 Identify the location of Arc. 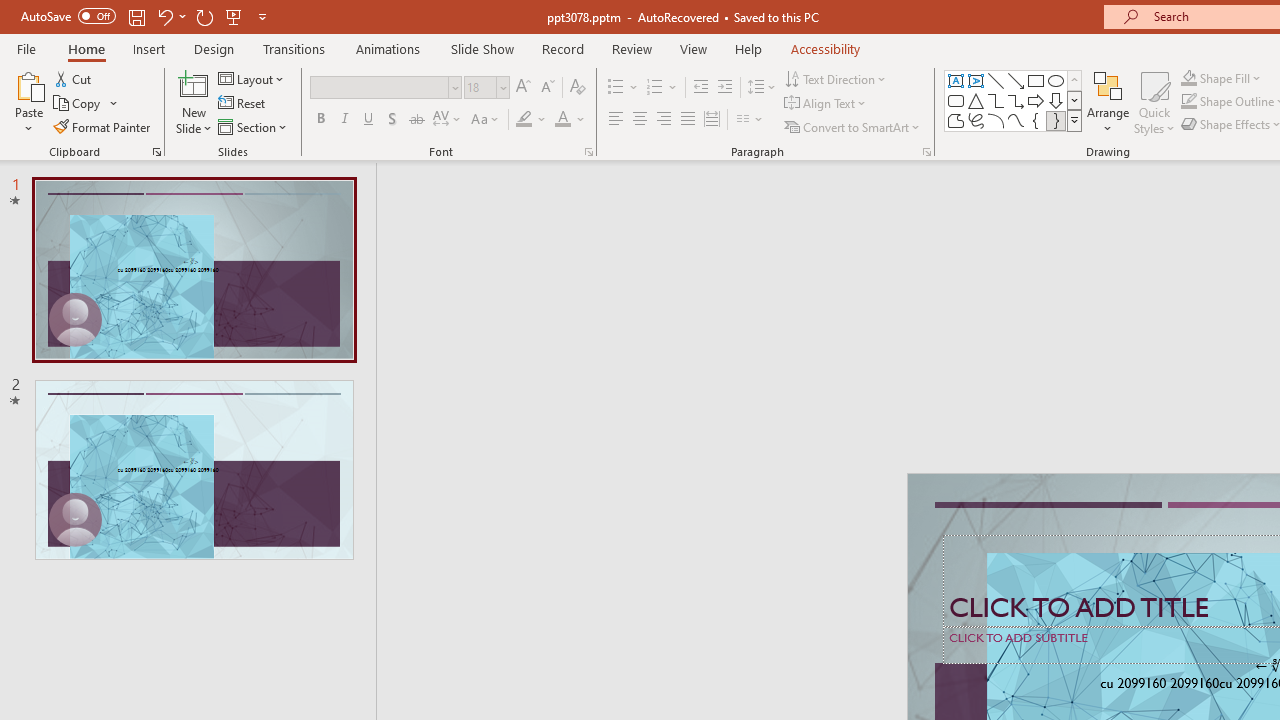
(996, 120).